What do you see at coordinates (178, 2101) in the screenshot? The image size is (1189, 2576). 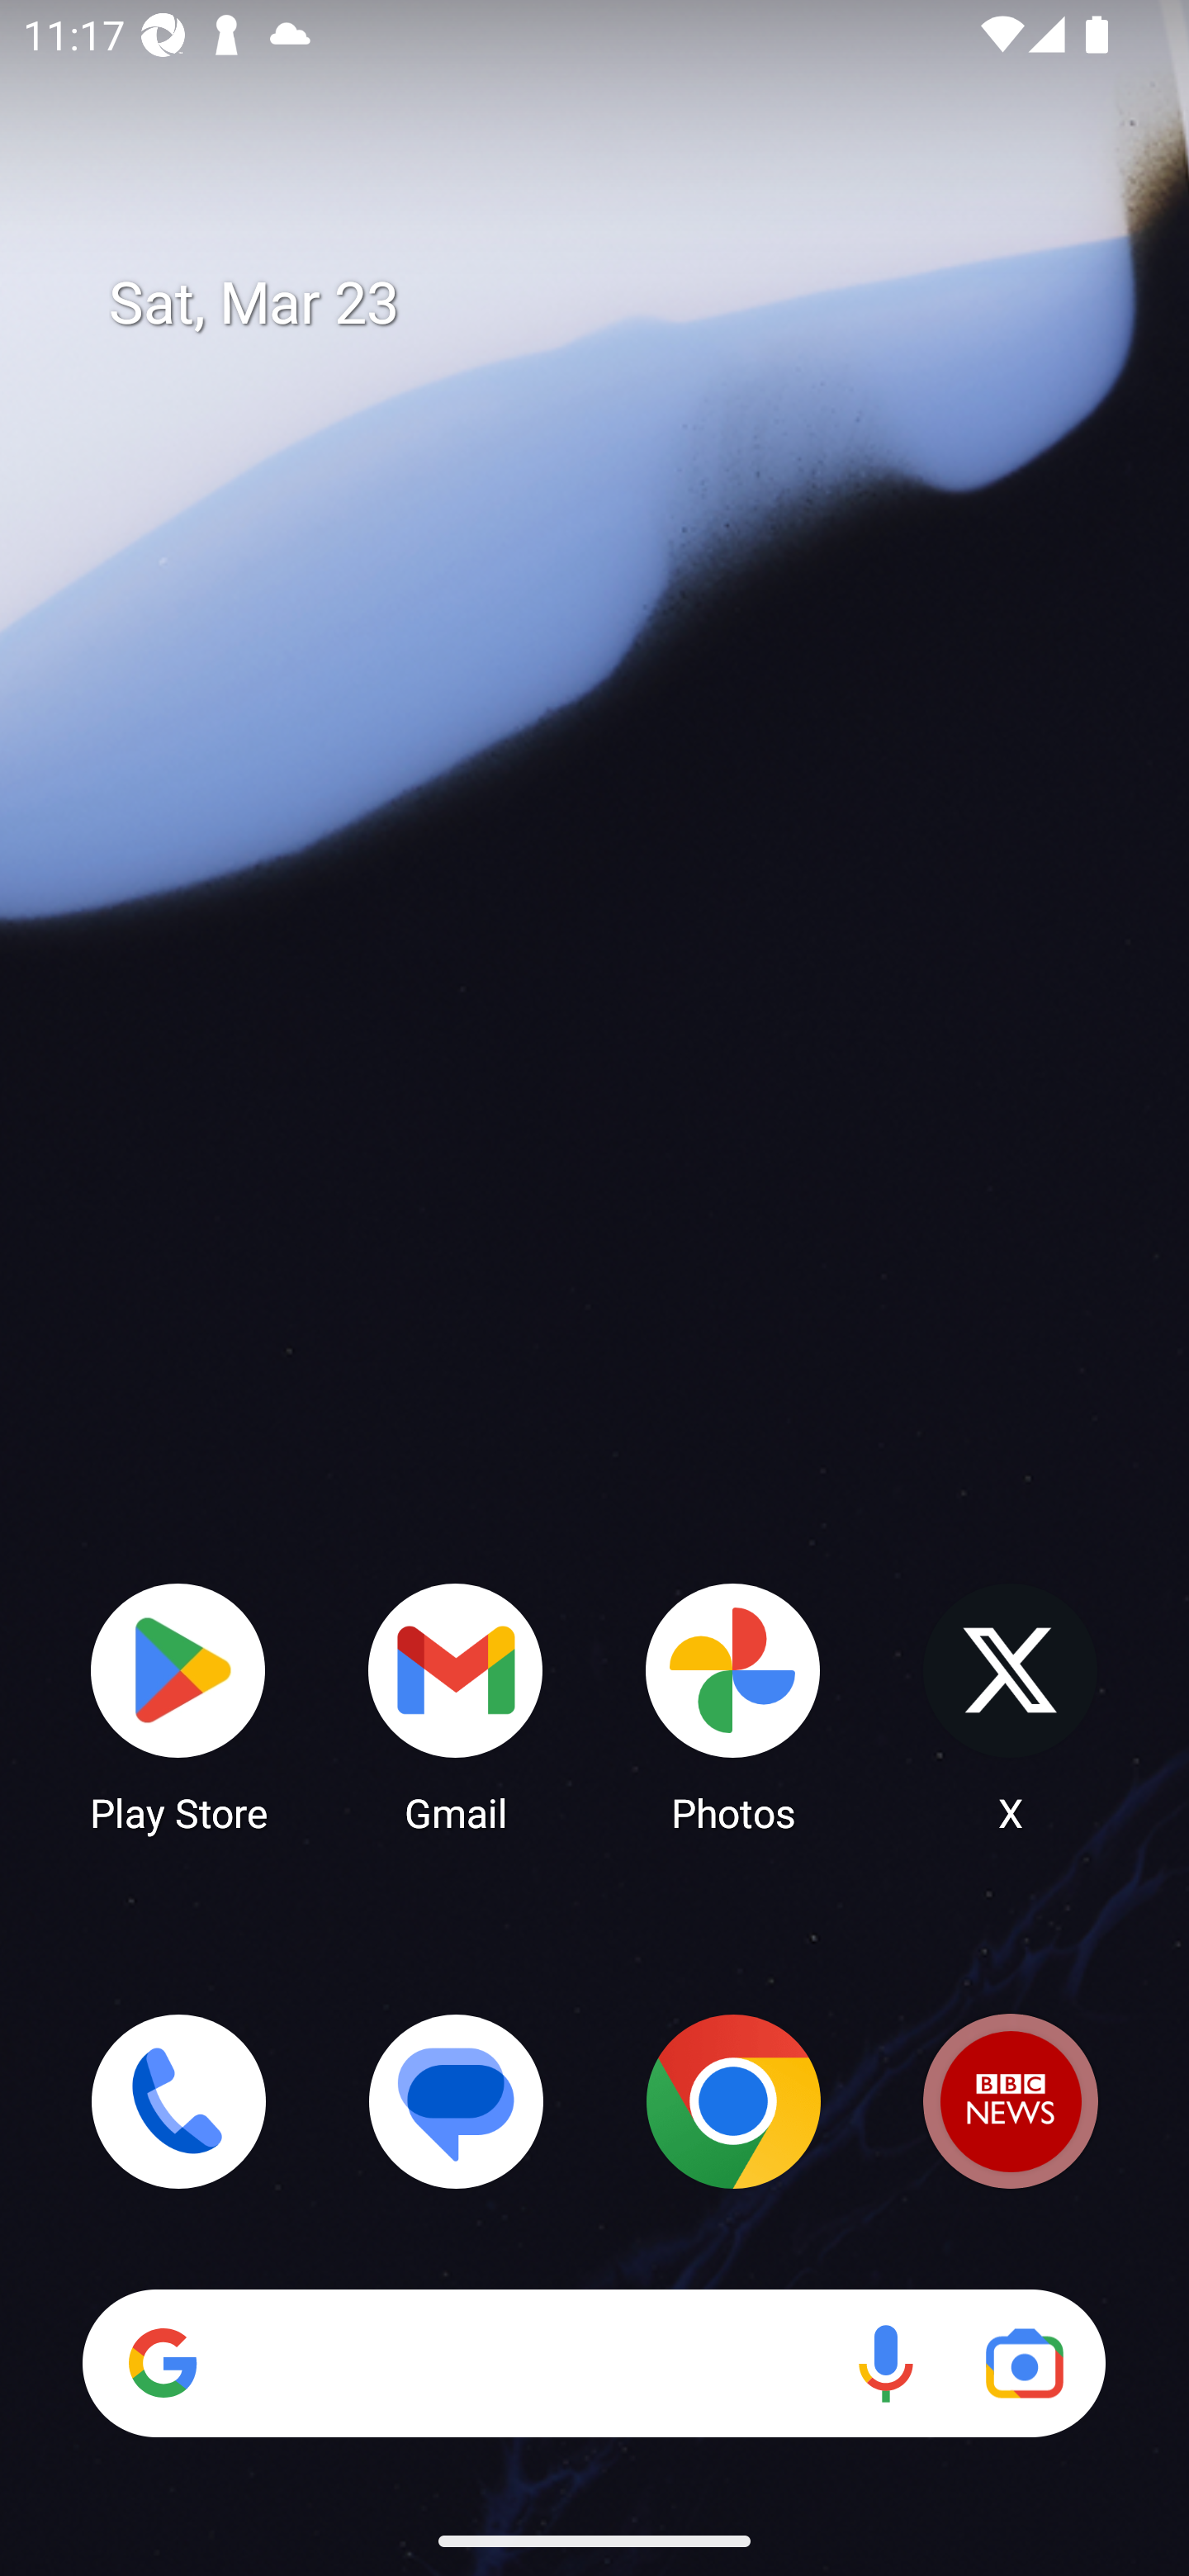 I see `Phone` at bounding box center [178, 2101].